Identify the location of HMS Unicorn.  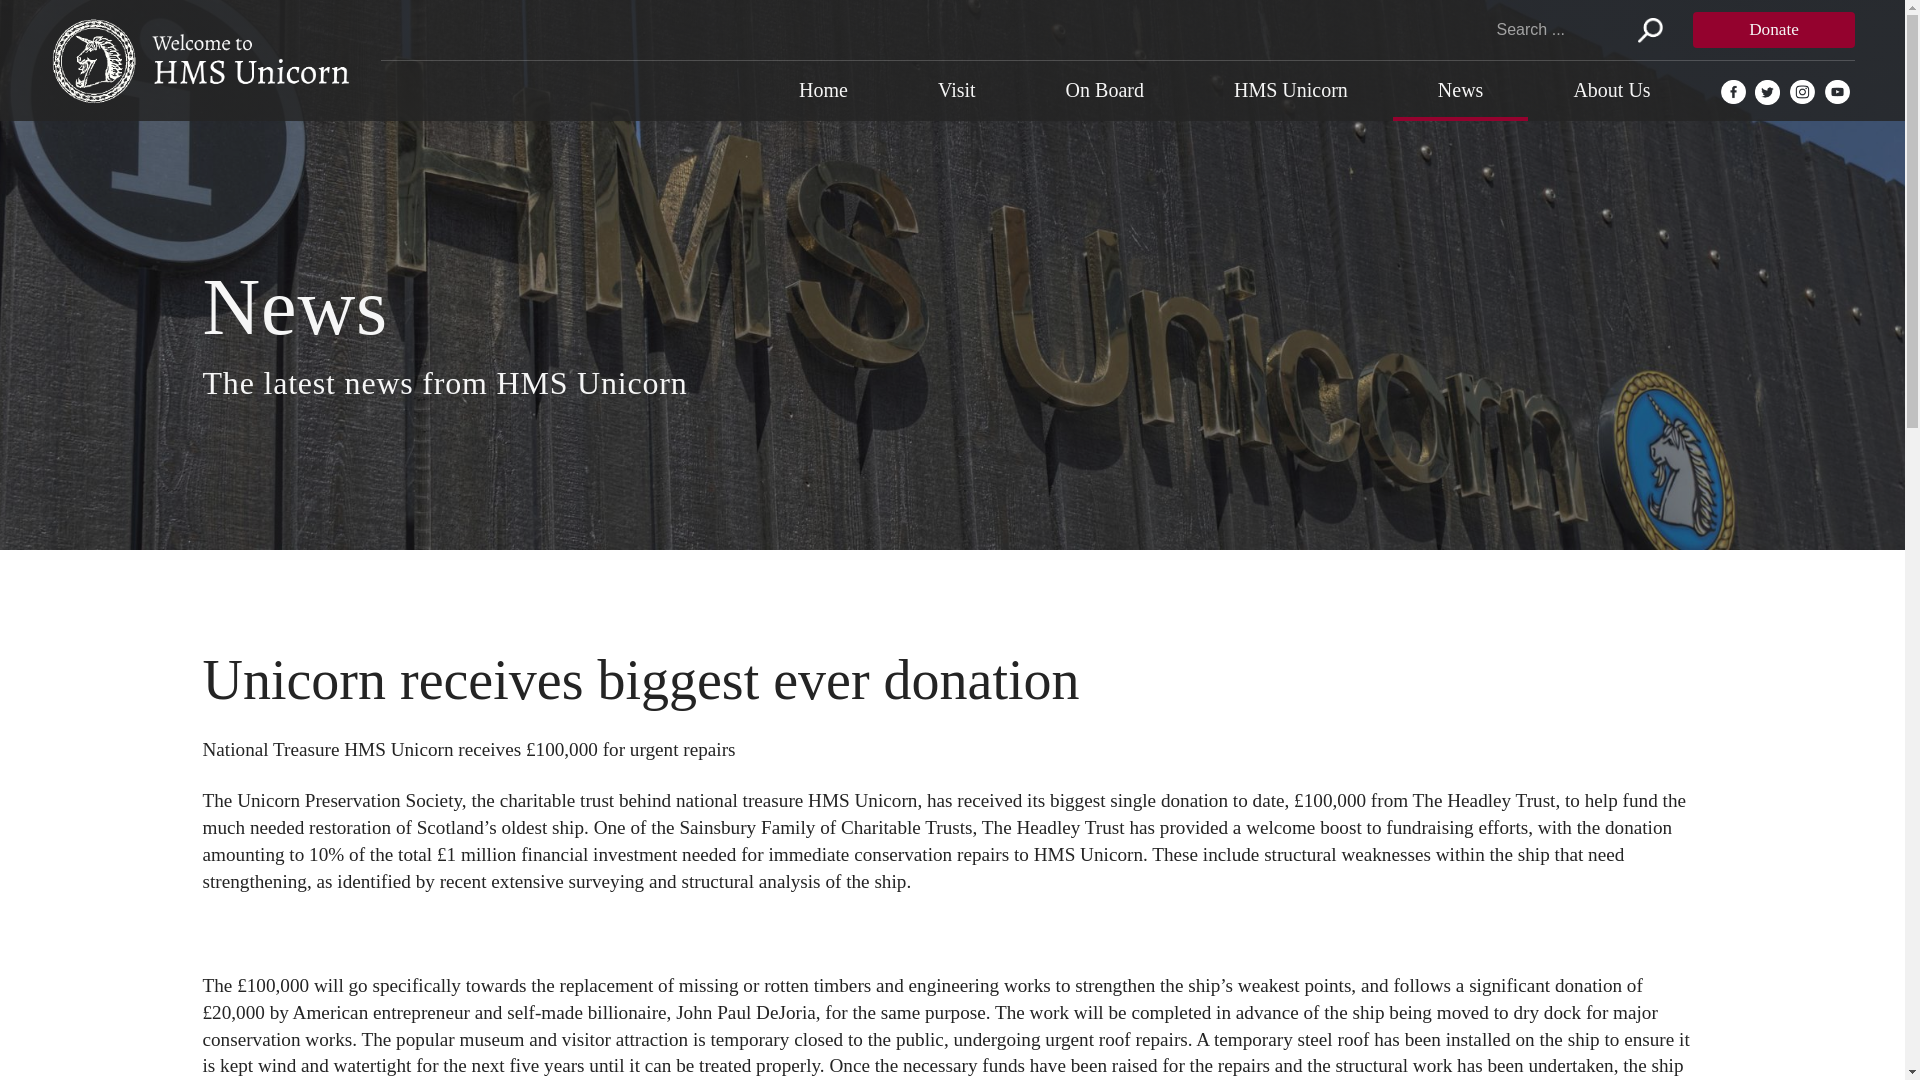
(1290, 90).